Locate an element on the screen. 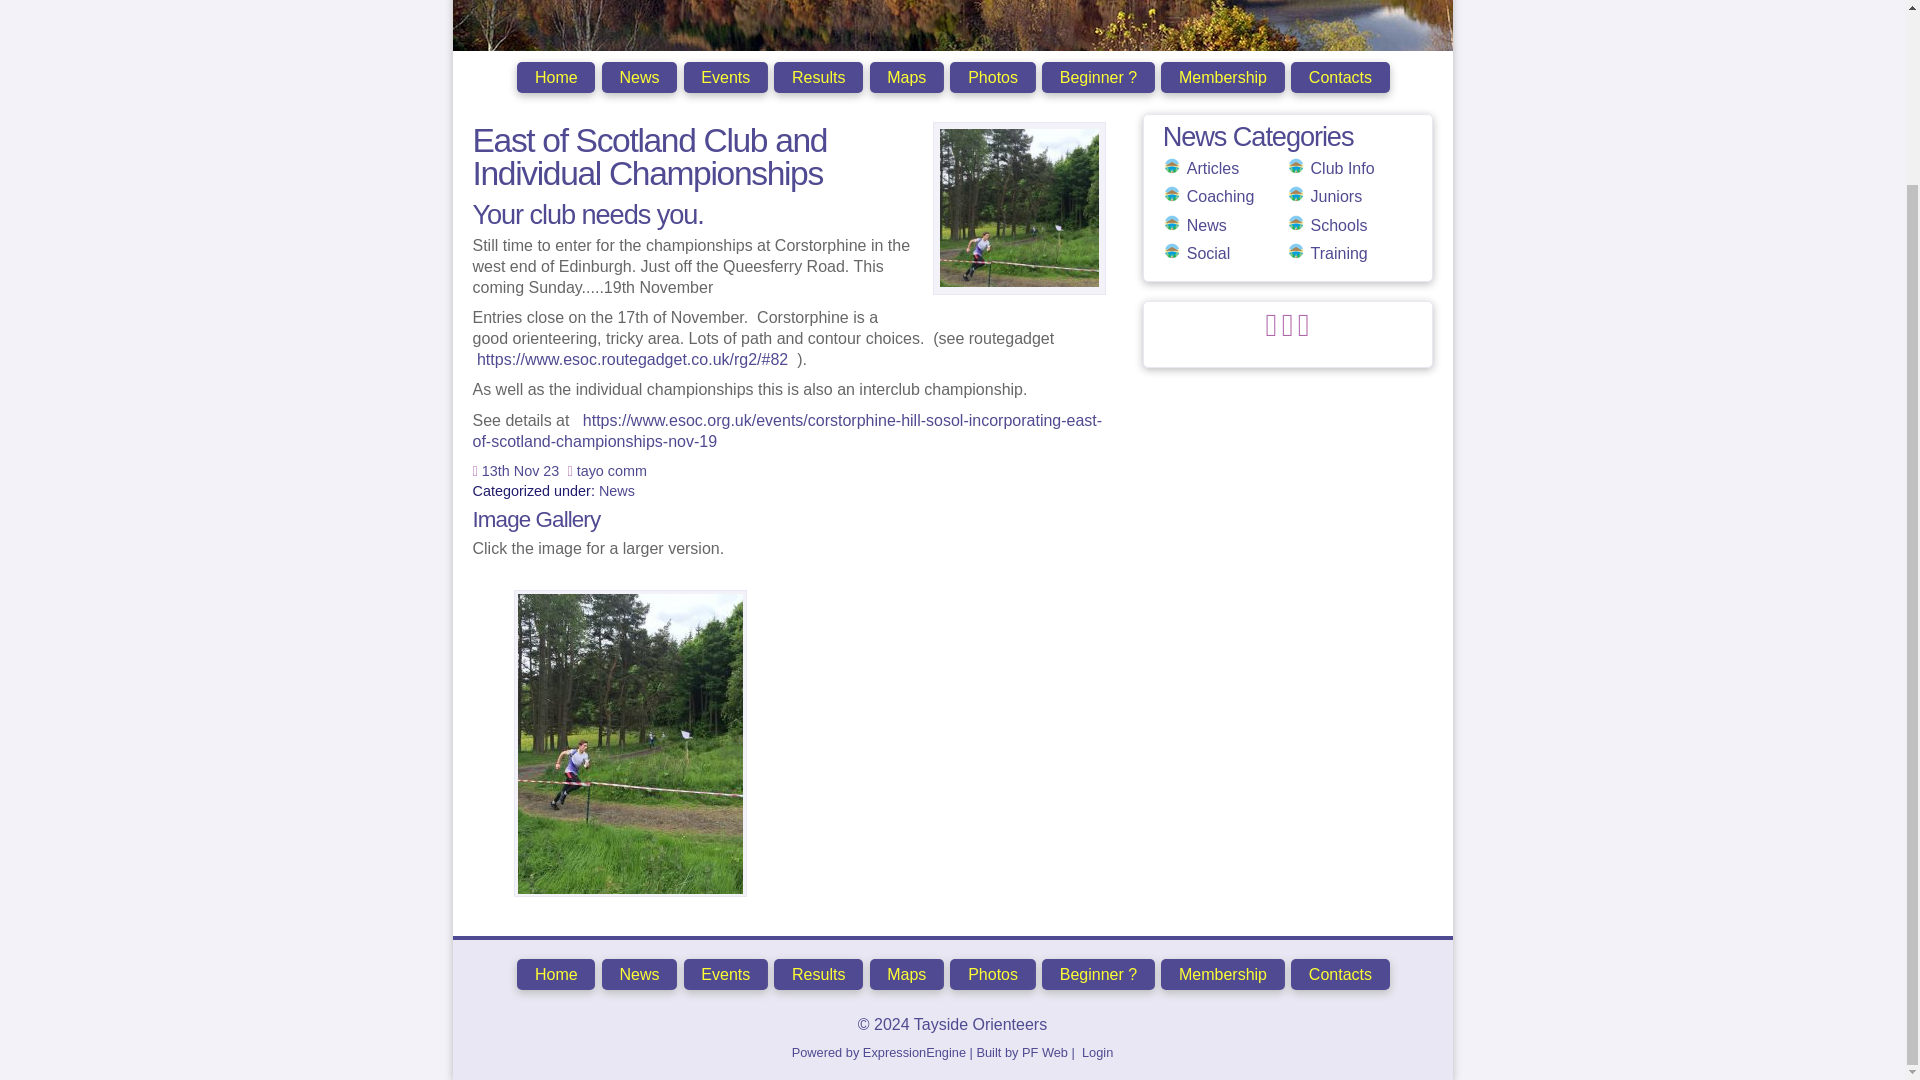 The width and height of the screenshot is (1920, 1080). Juniors is located at coordinates (1337, 196).